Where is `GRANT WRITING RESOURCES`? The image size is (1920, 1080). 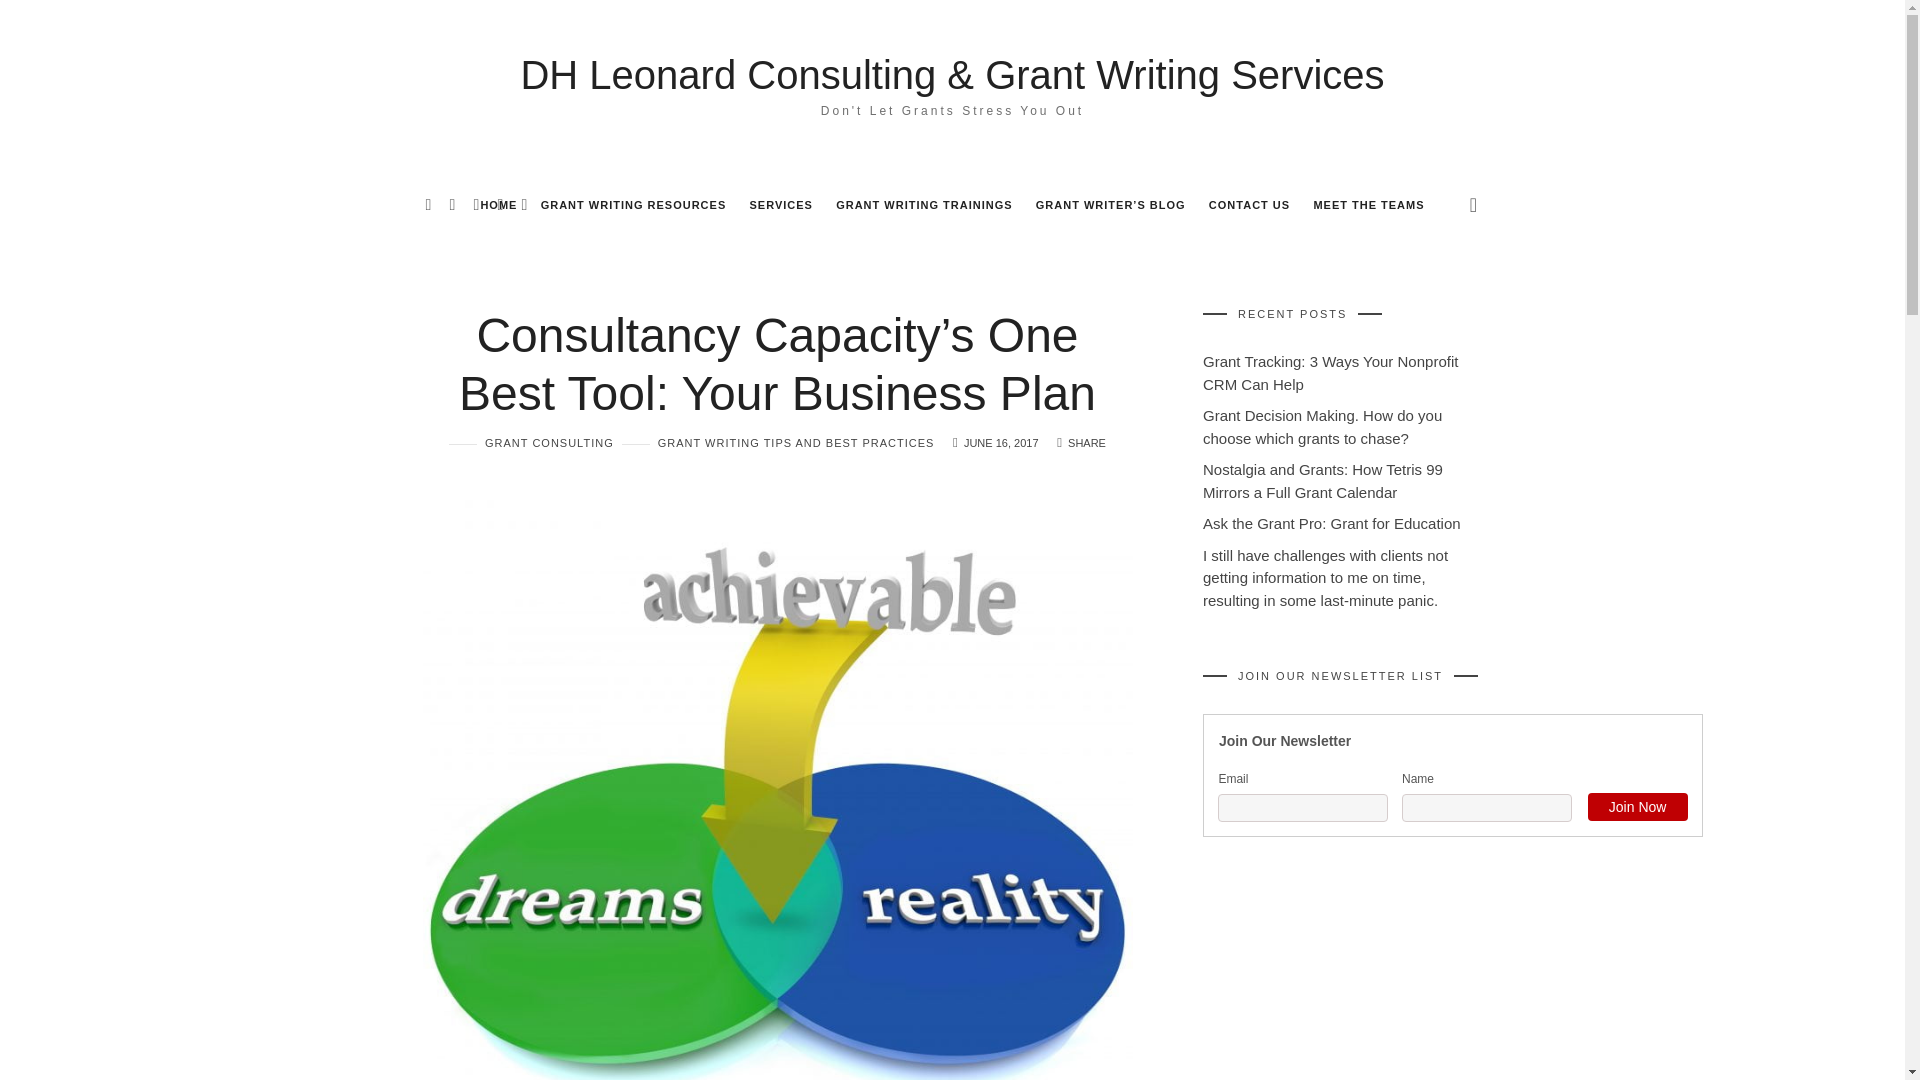
GRANT WRITING RESOURCES is located at coordinates (634, 204).